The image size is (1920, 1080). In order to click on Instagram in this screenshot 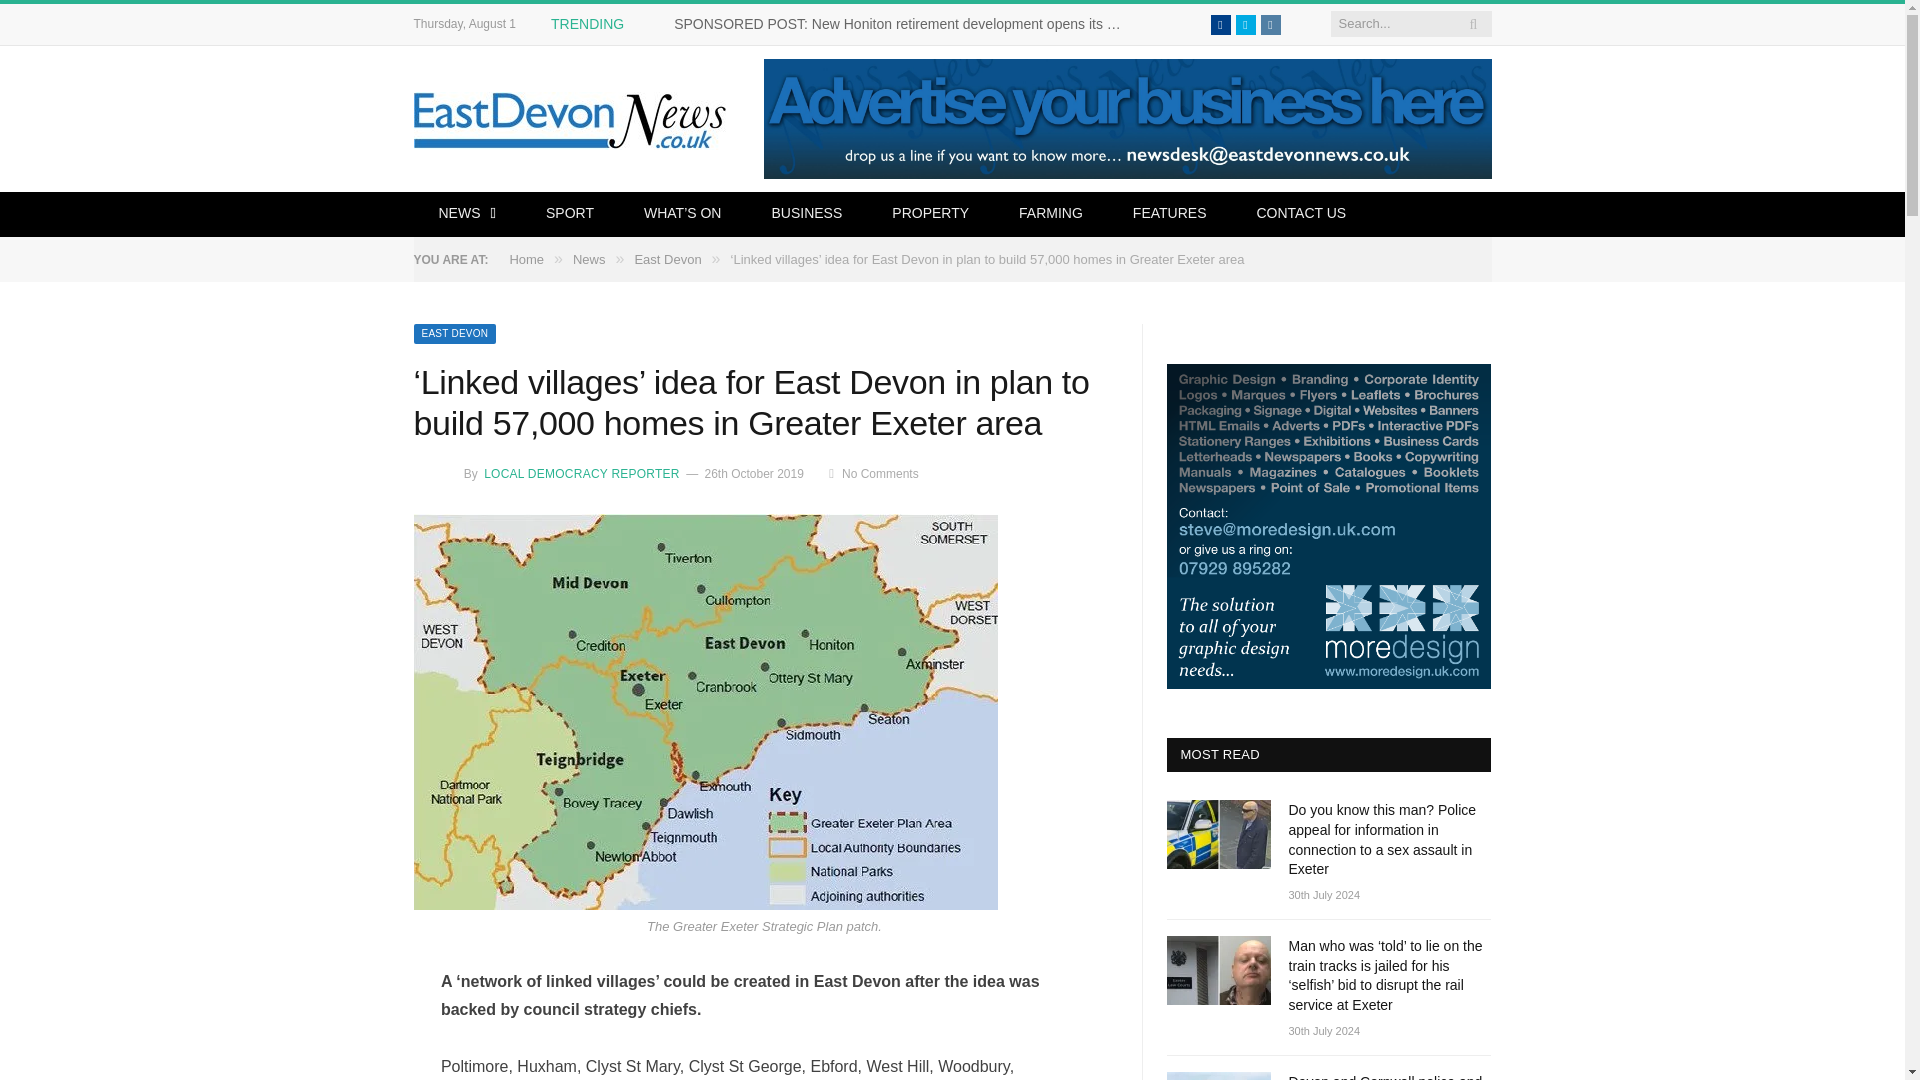, I will do `click(1270, 24)`.